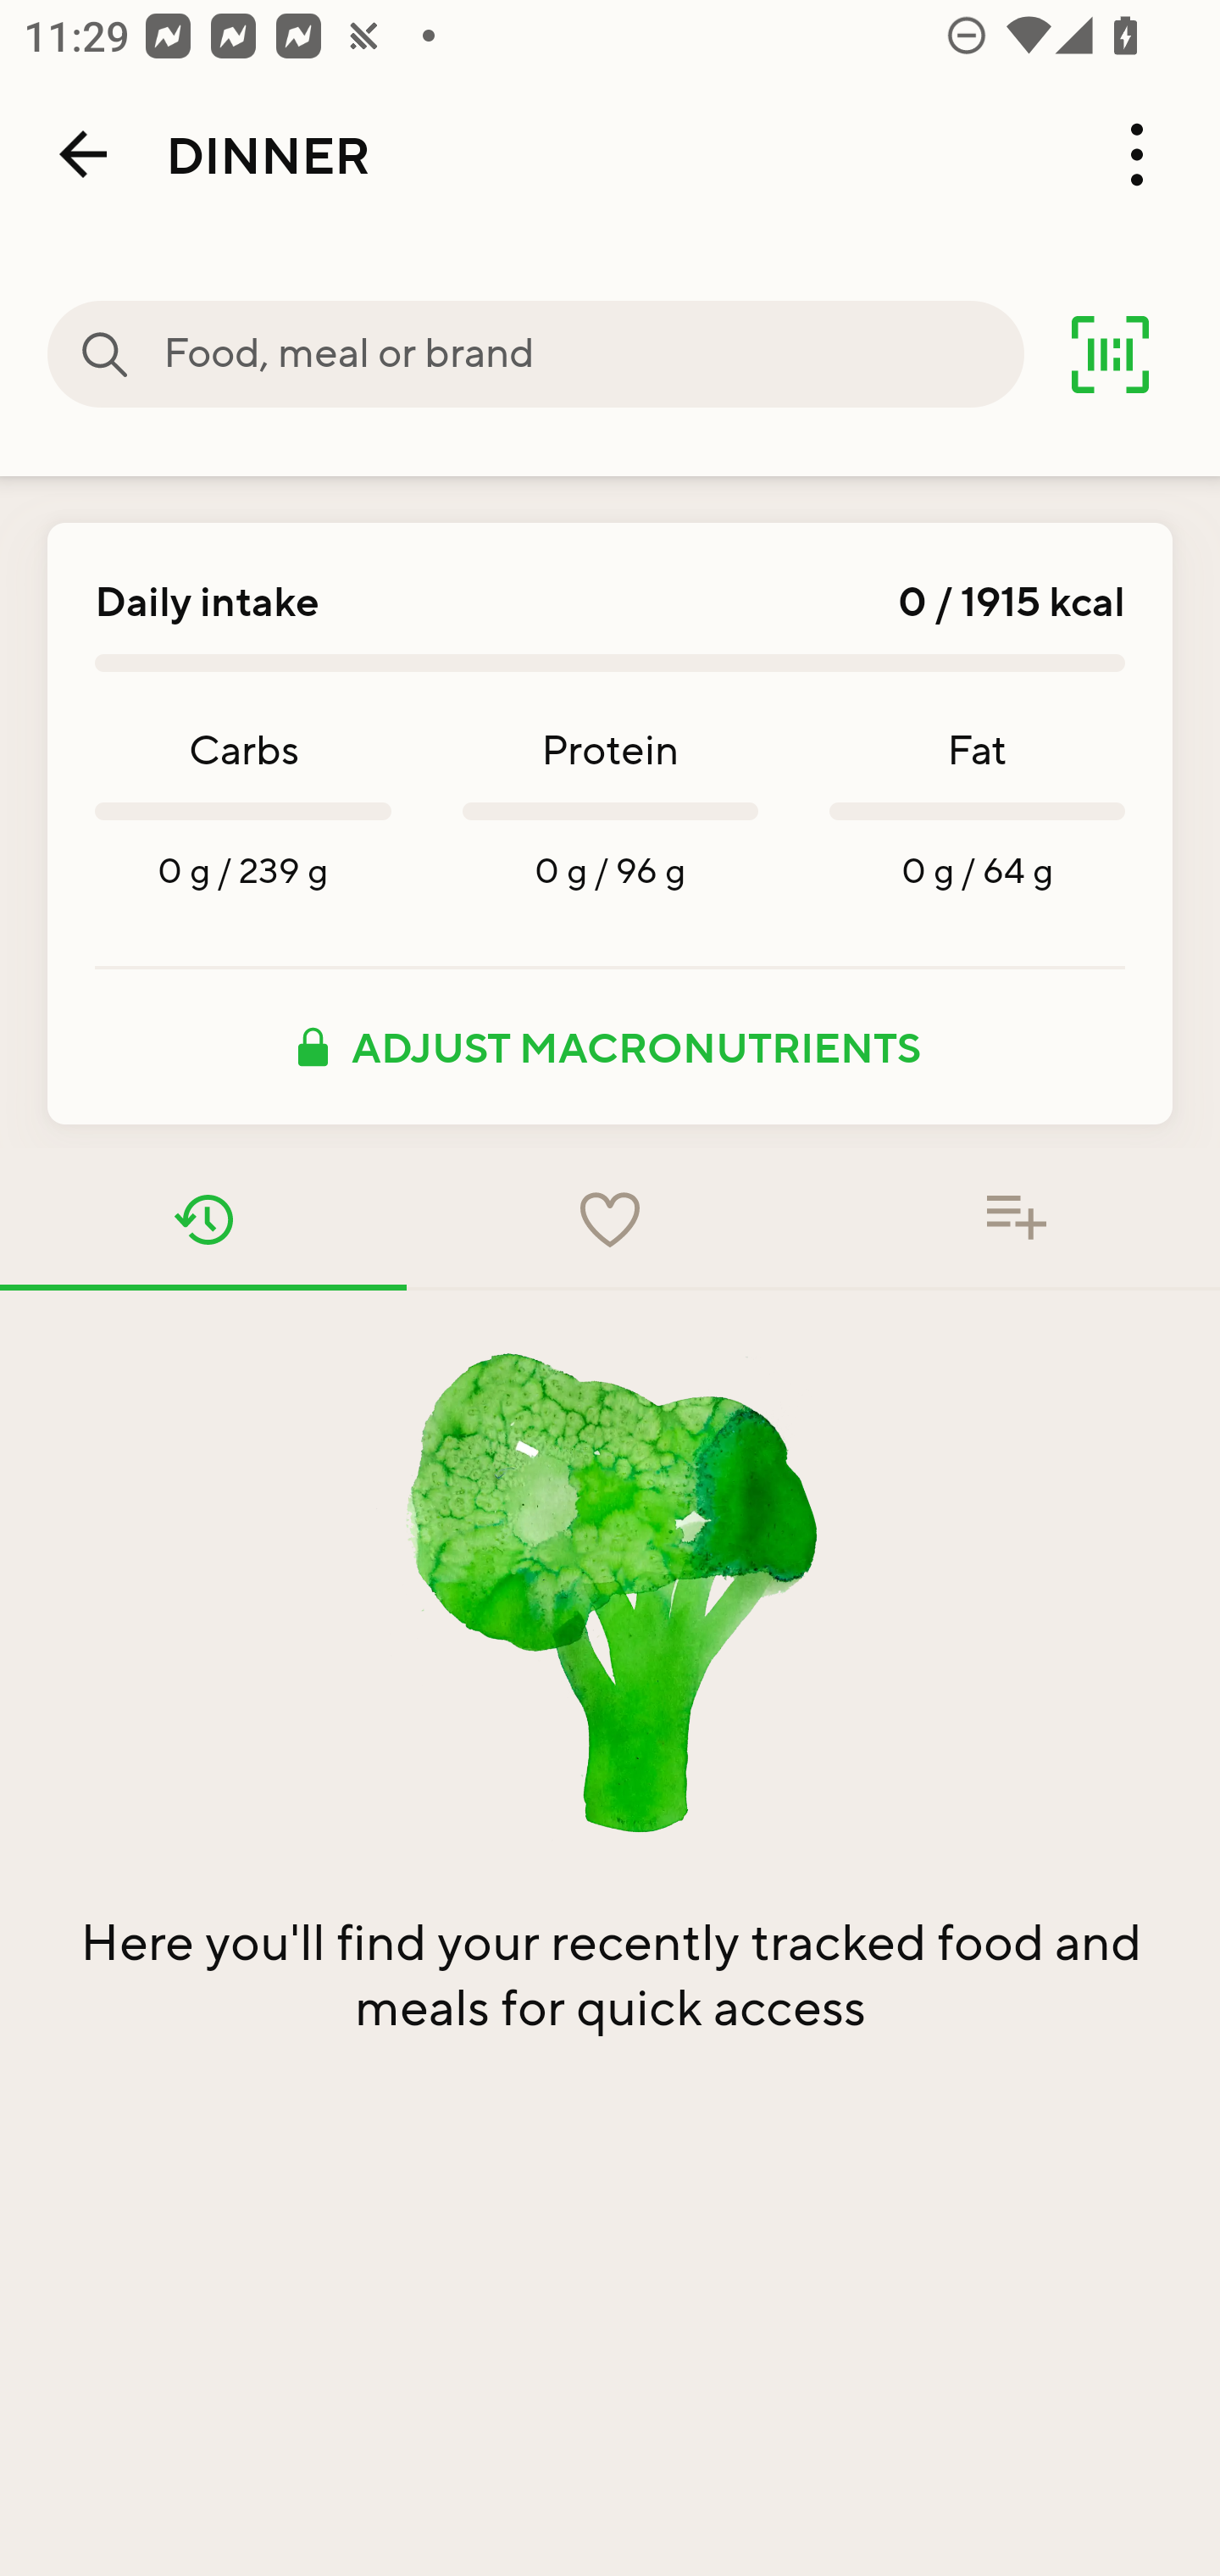 The height and width of the screenshot is (2576, 1220). I want to click on Food, meal or brand, so click(105, 354).